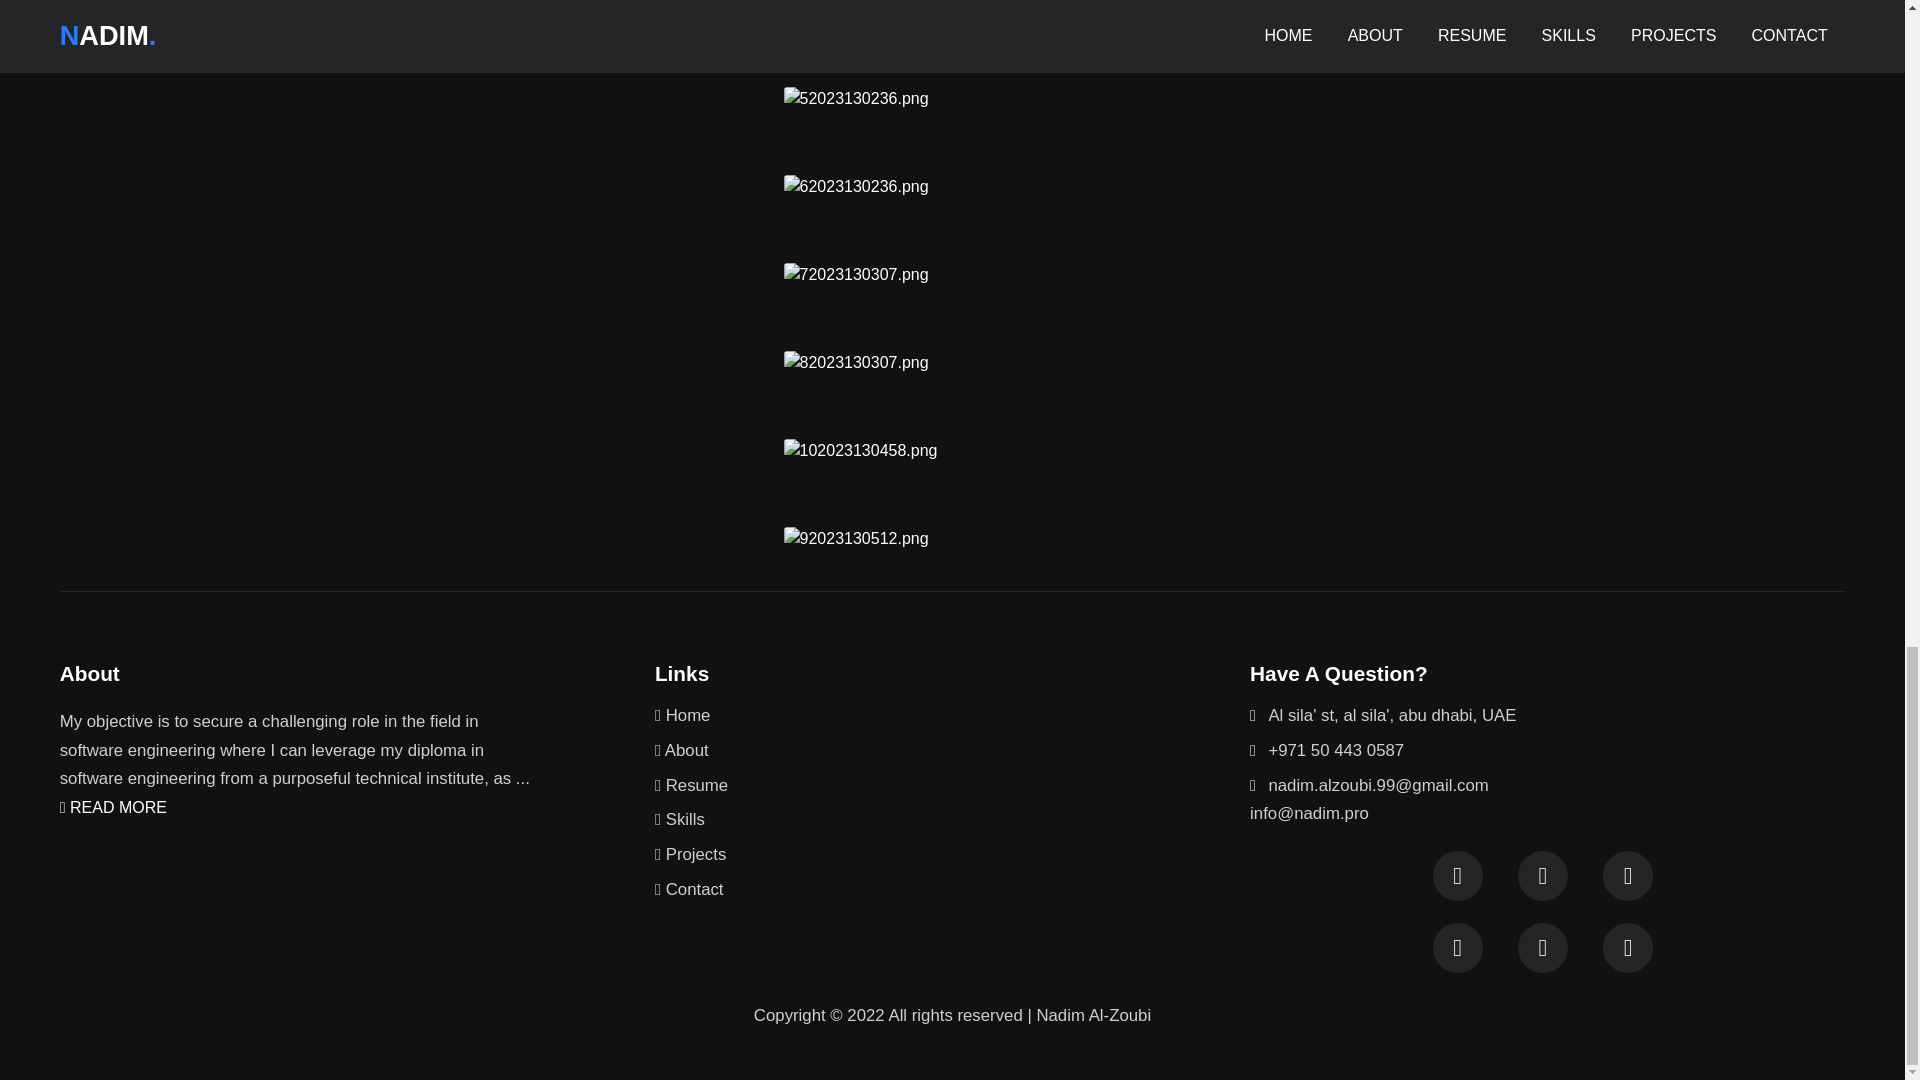 The height and width of the screenshot is (1080, 1920). What do you see at coordinates (952, 785) in the screenshot?
I see `Resume` at bounding box center [952, 785].